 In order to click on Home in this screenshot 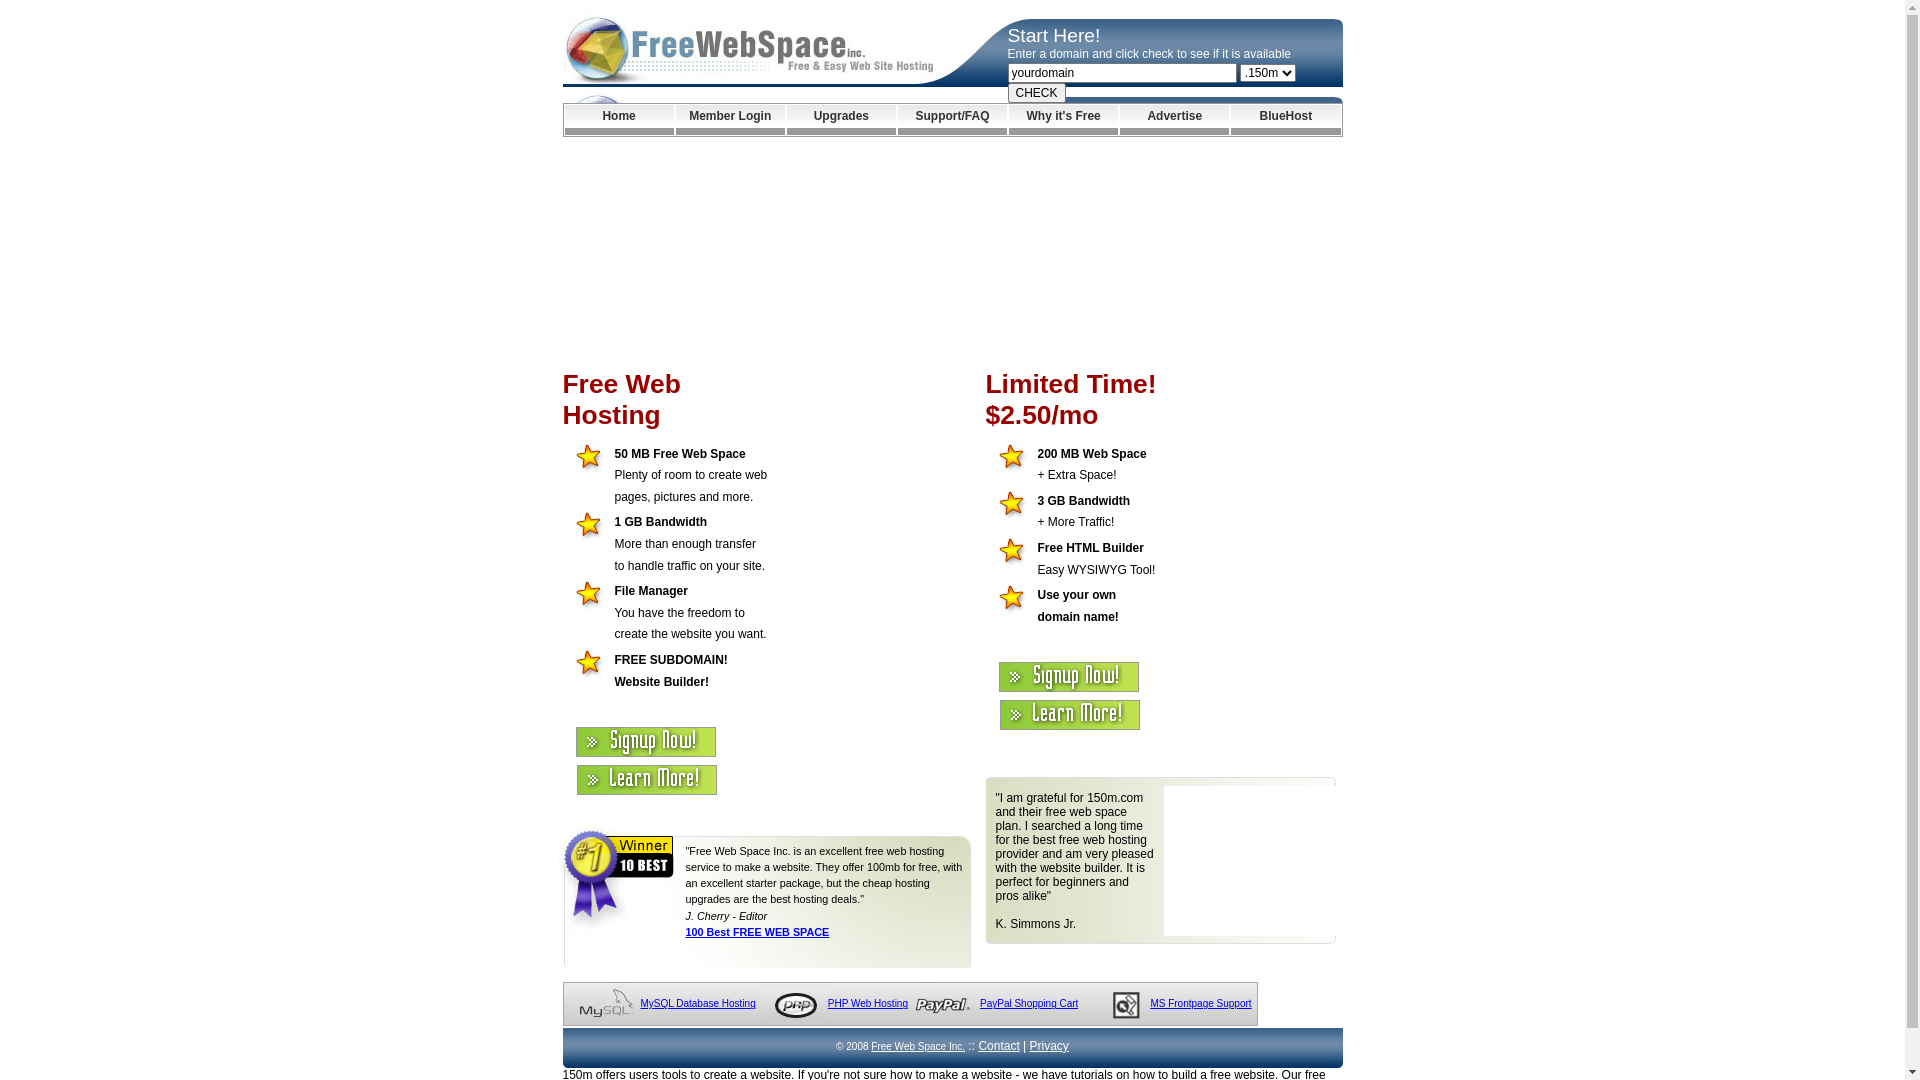, I will do `click(618, 120)`.